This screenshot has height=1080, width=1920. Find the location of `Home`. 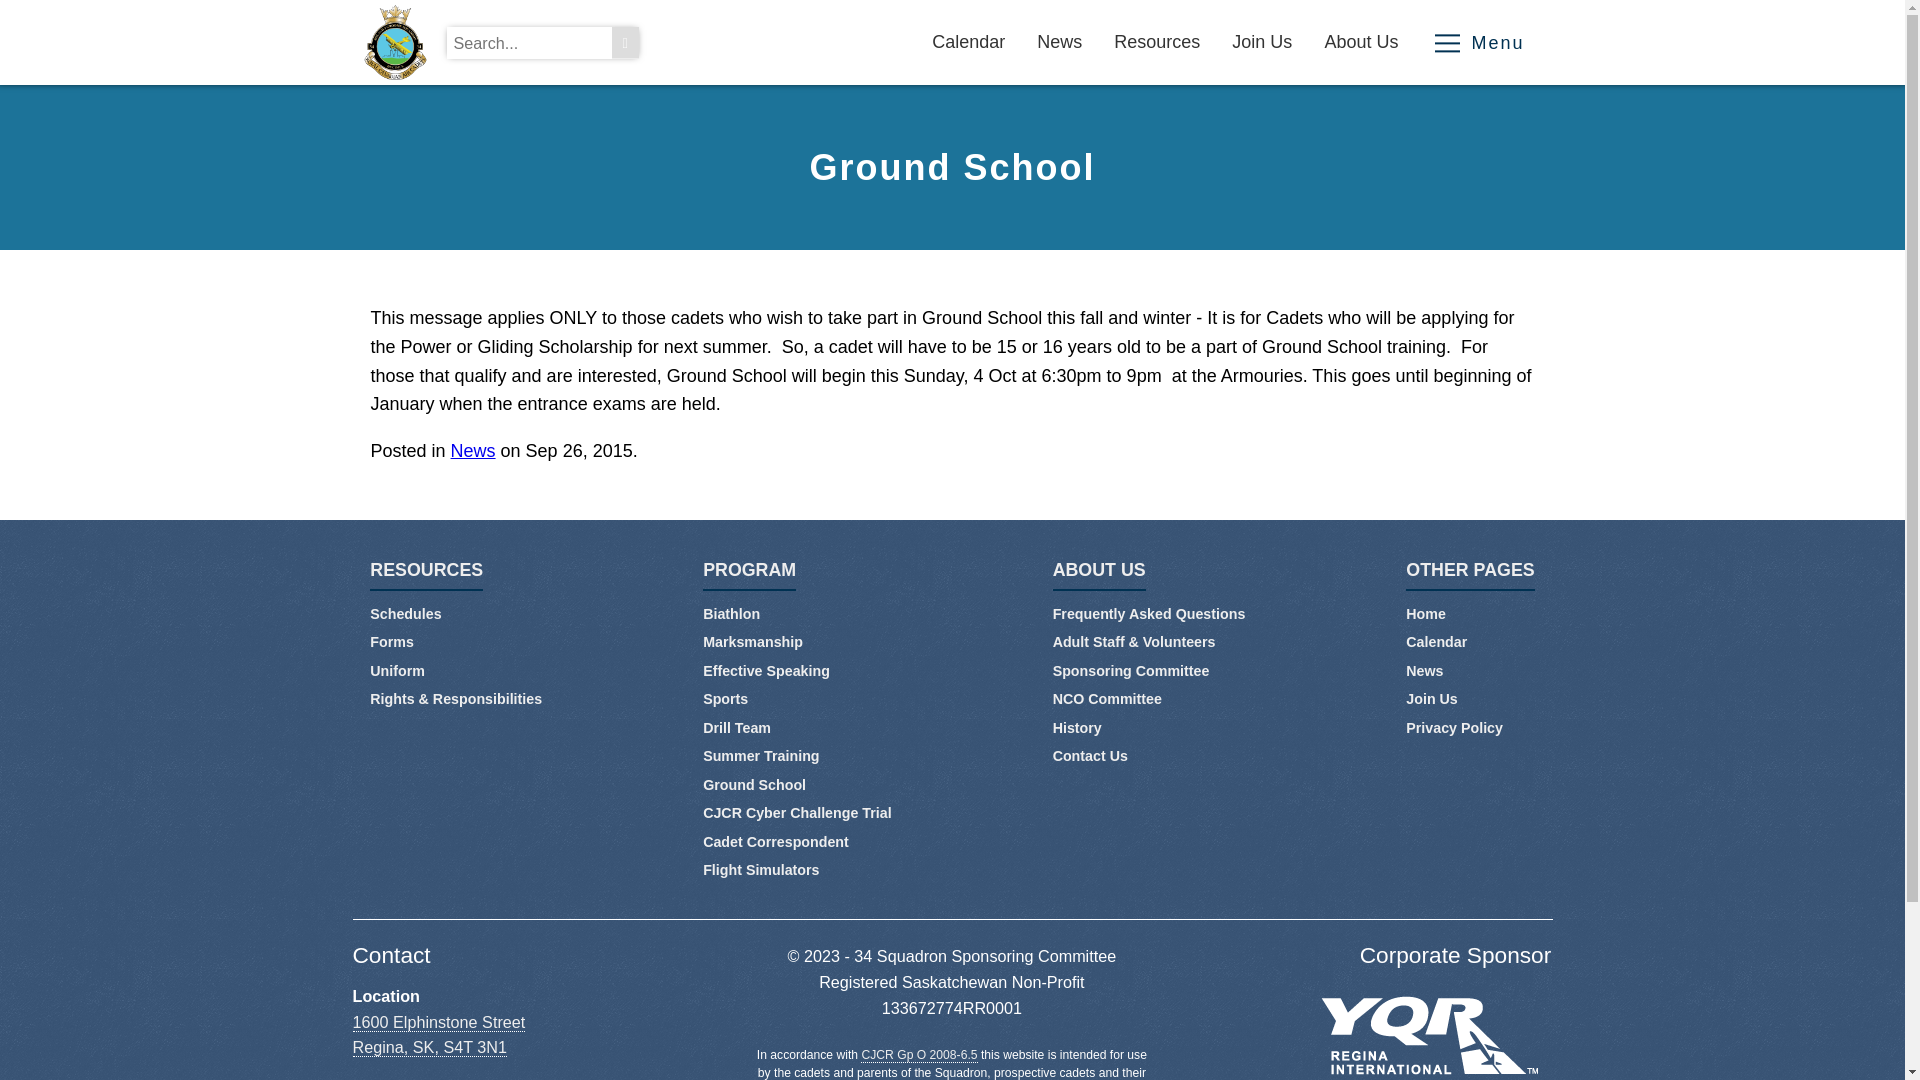

Home is located at coordinates (1426, 614).